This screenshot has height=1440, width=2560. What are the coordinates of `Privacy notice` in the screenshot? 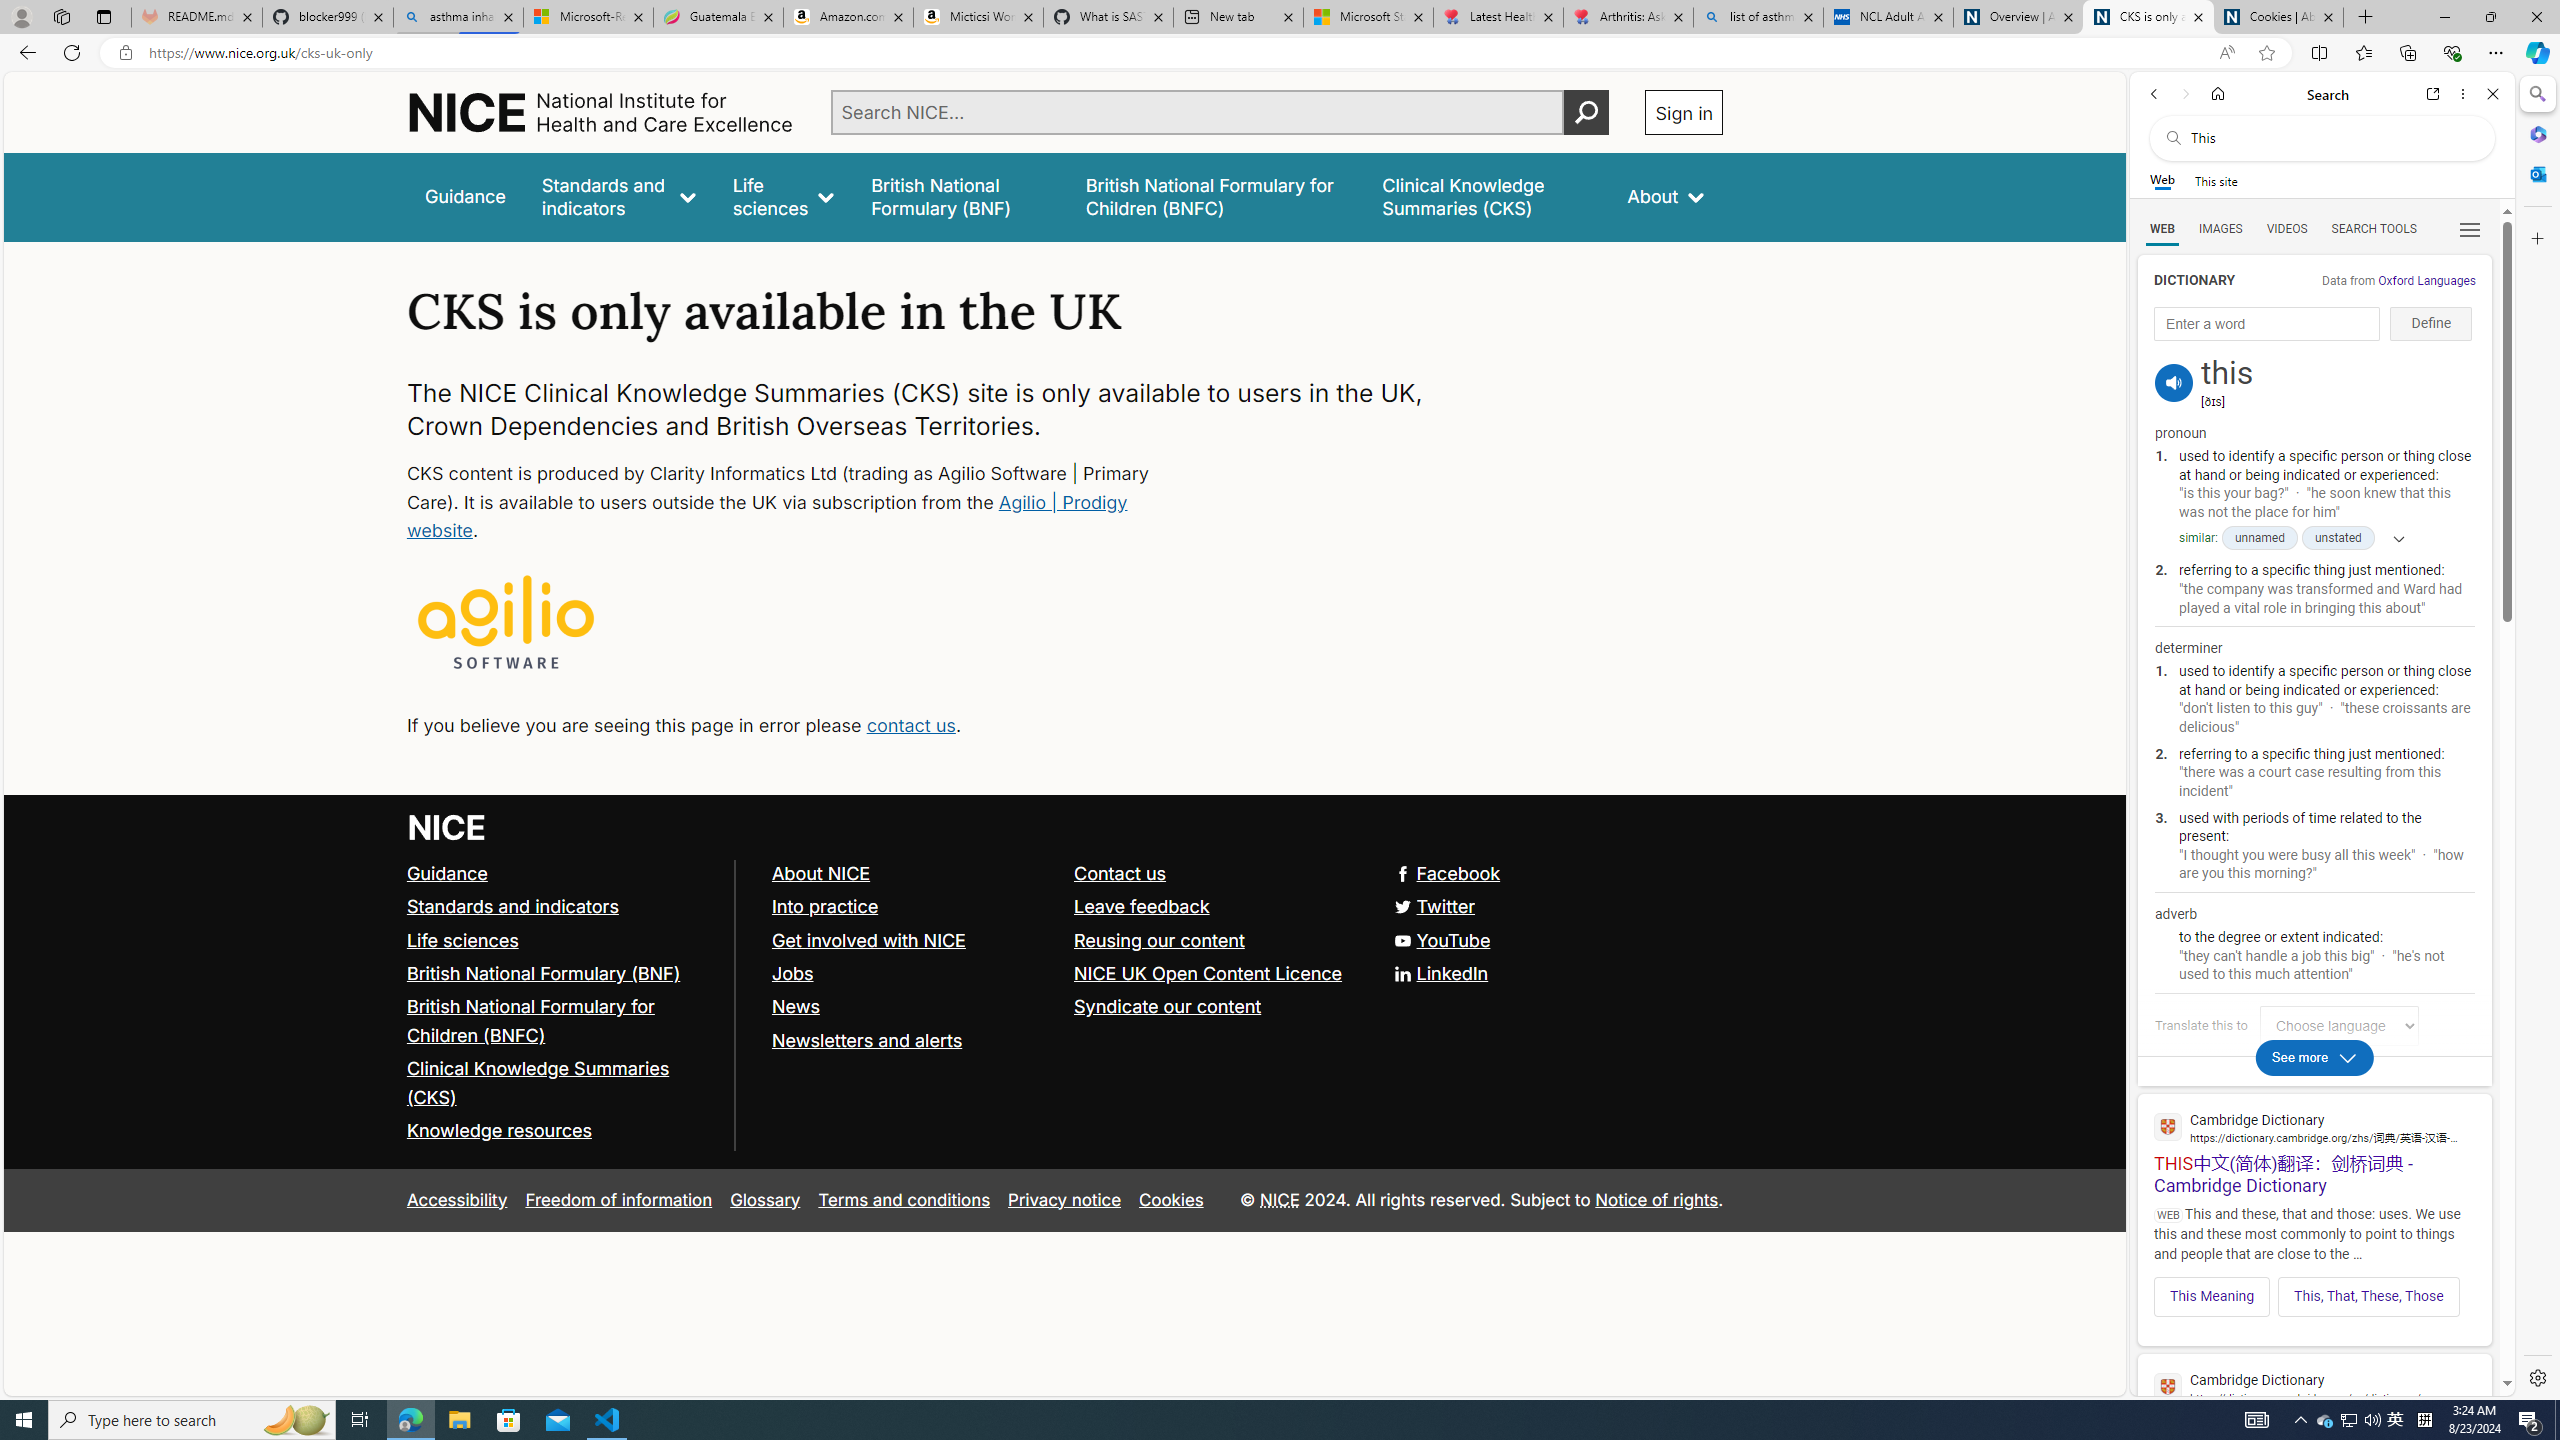 It's located at (1064, 1200).